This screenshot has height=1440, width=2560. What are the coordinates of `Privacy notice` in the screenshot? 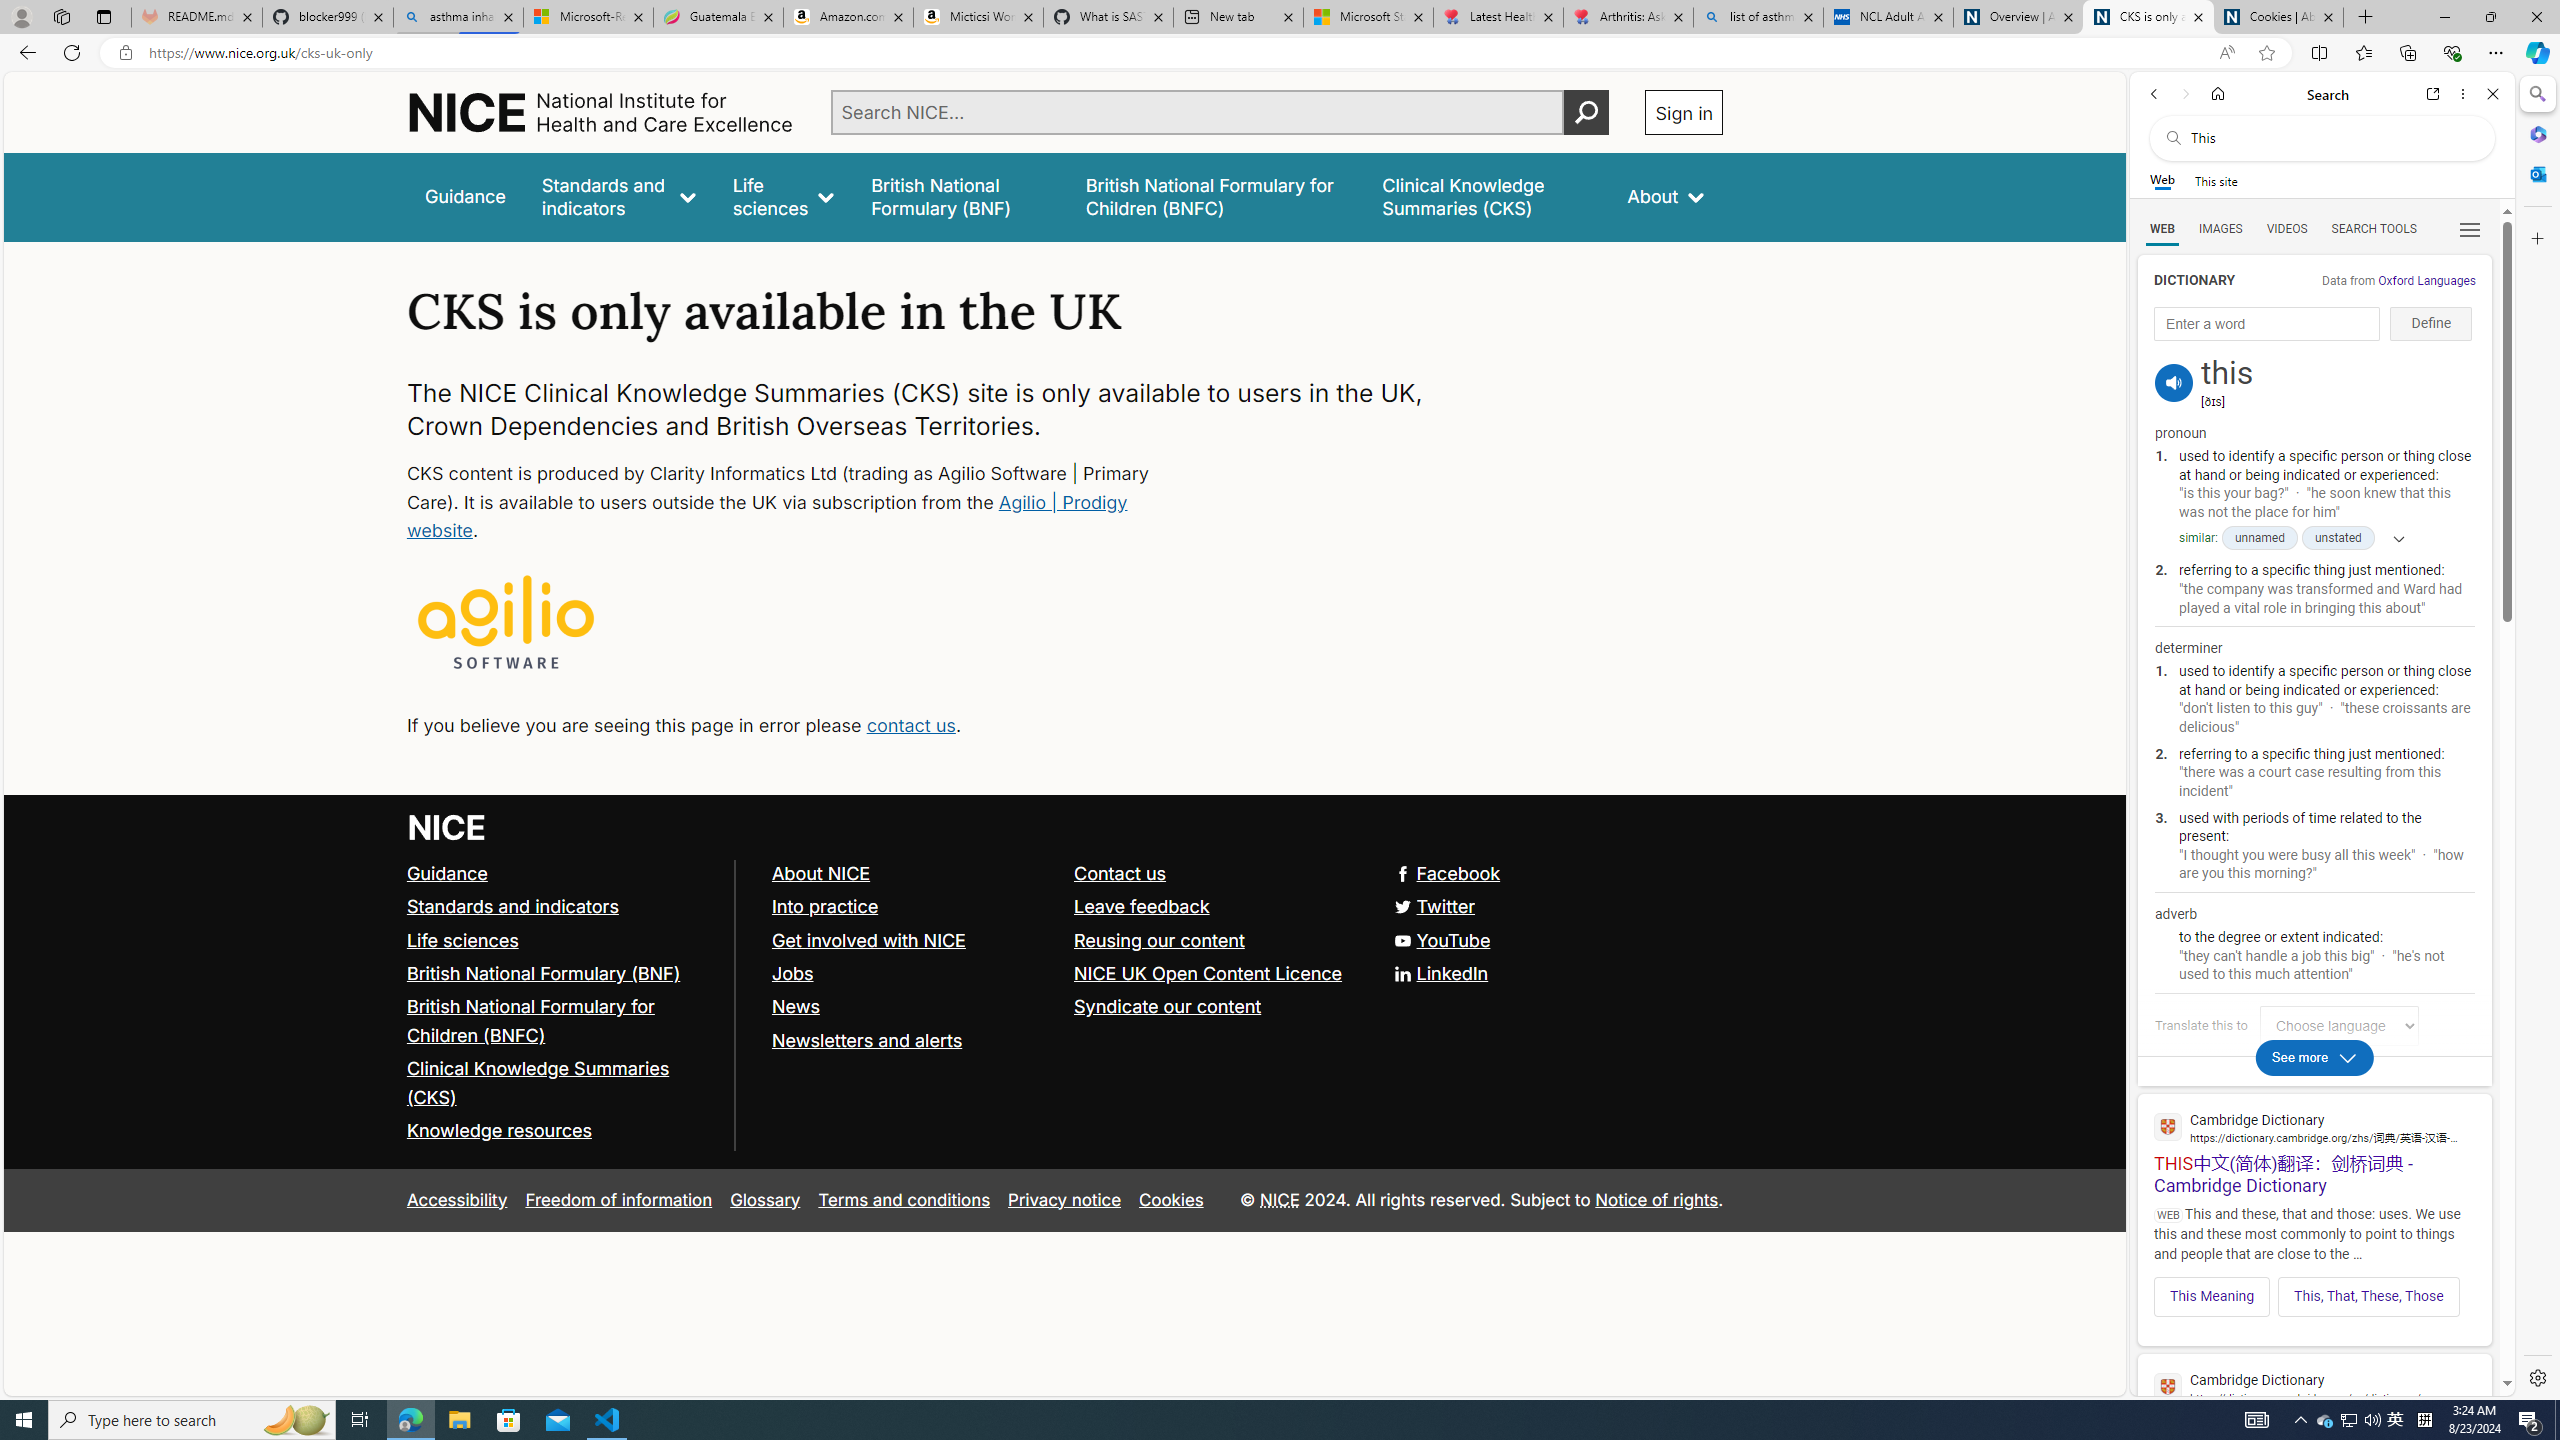 It's located at (1064, 1200).